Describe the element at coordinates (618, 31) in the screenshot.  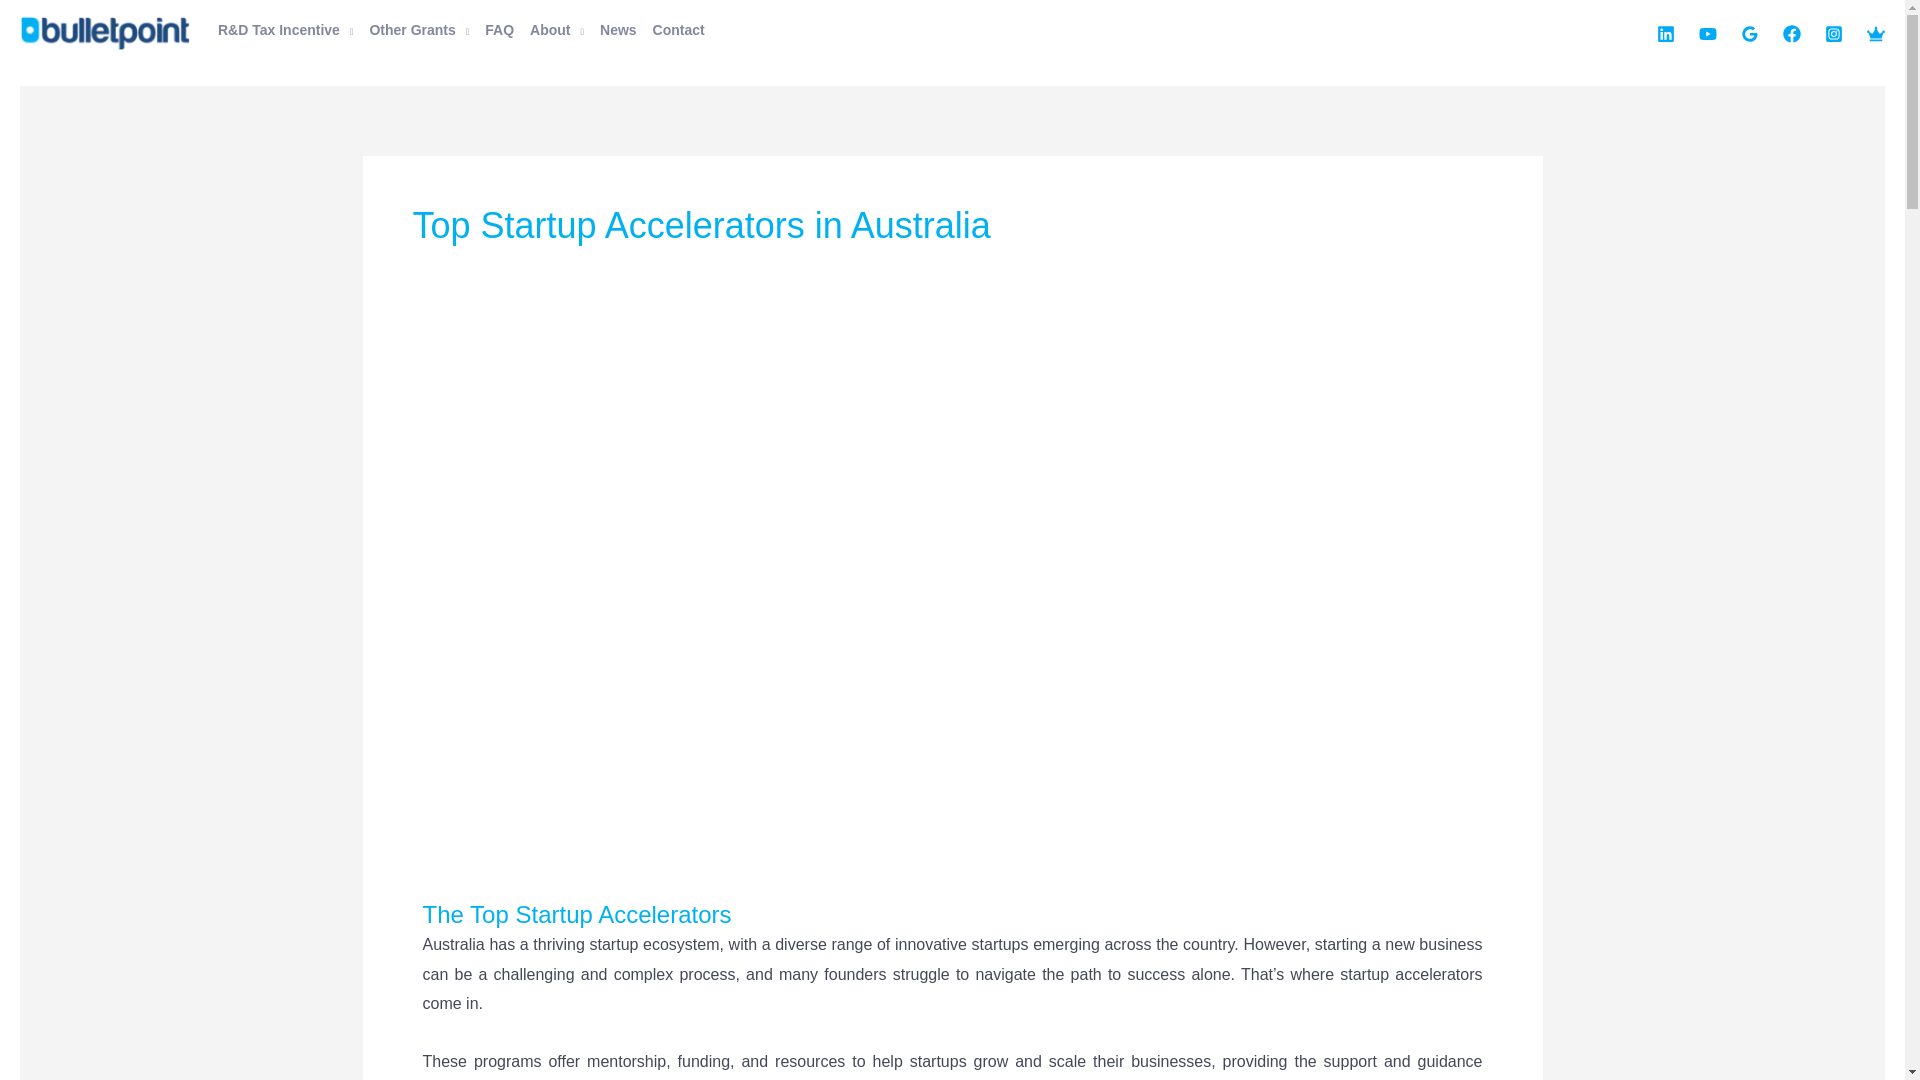
I see `News` at that location.